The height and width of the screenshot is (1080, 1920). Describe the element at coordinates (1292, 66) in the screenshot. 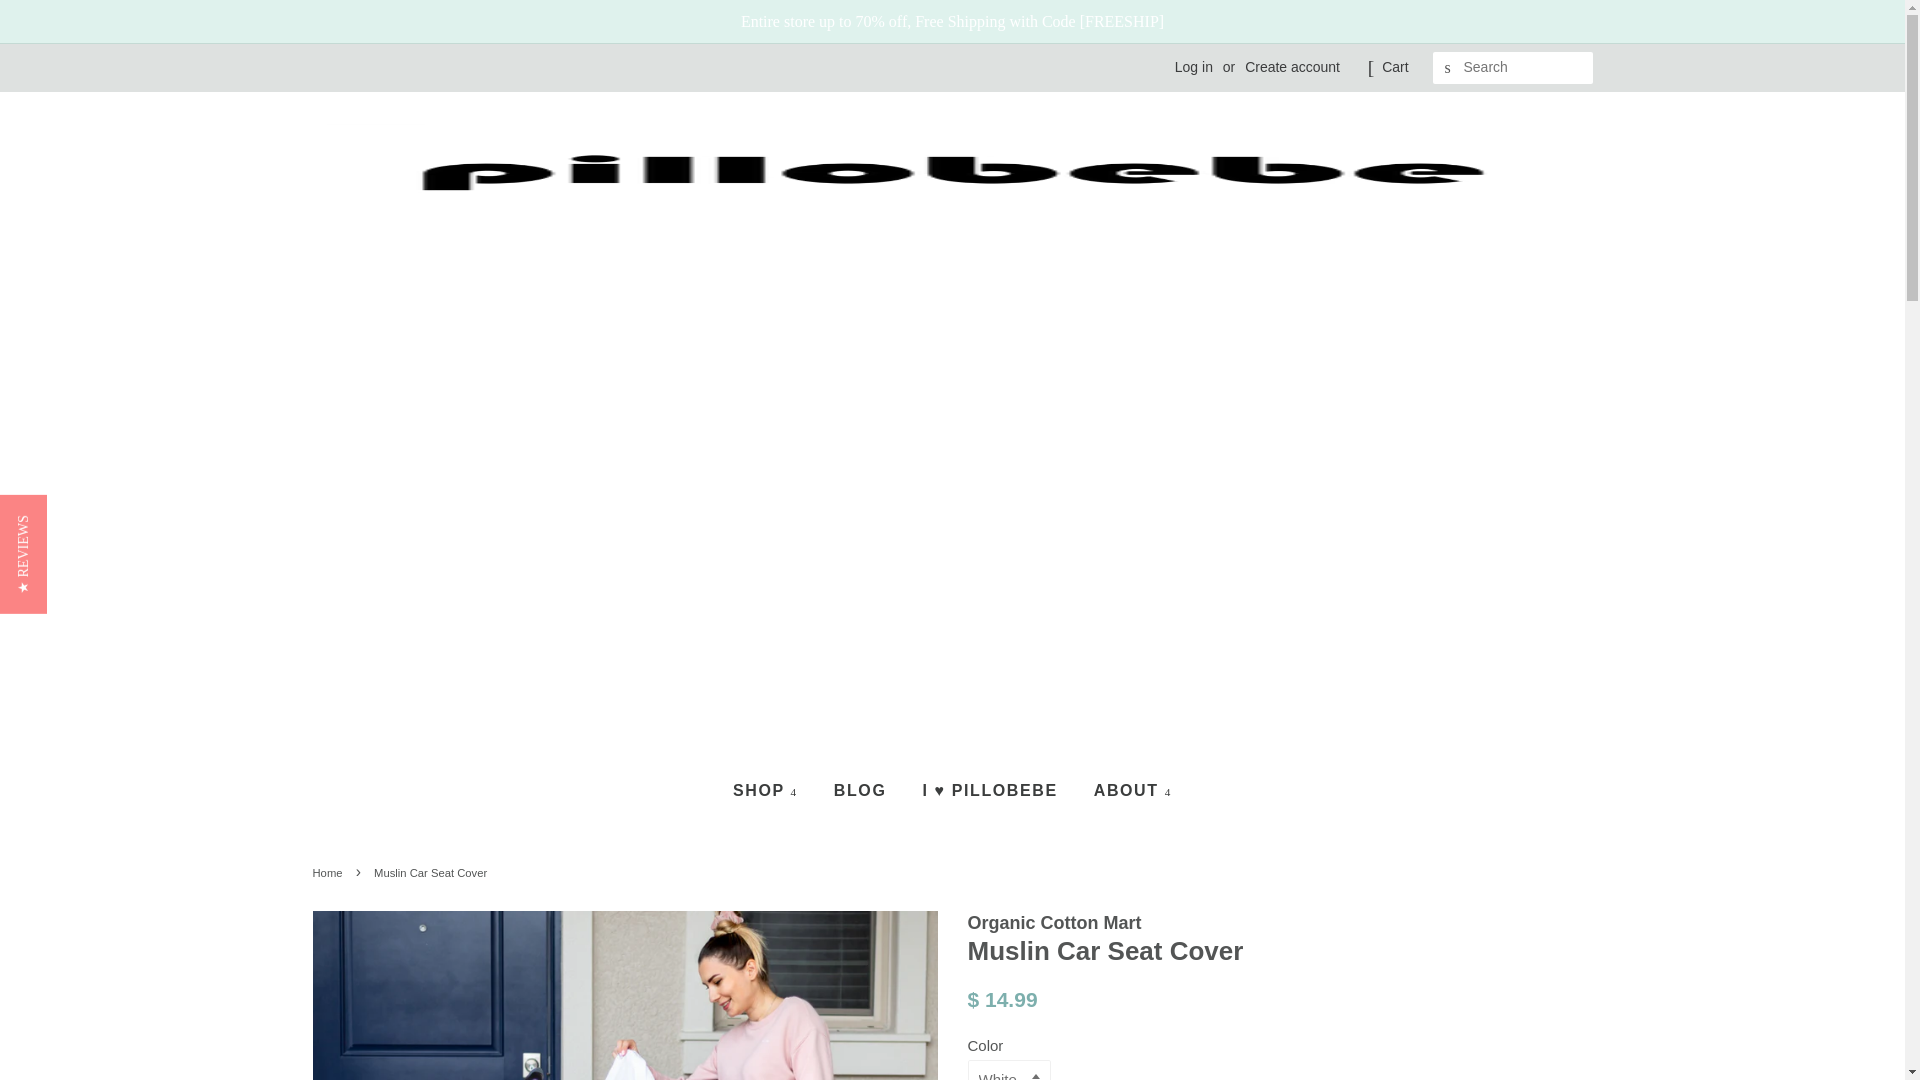

I see `Create account` at that location.